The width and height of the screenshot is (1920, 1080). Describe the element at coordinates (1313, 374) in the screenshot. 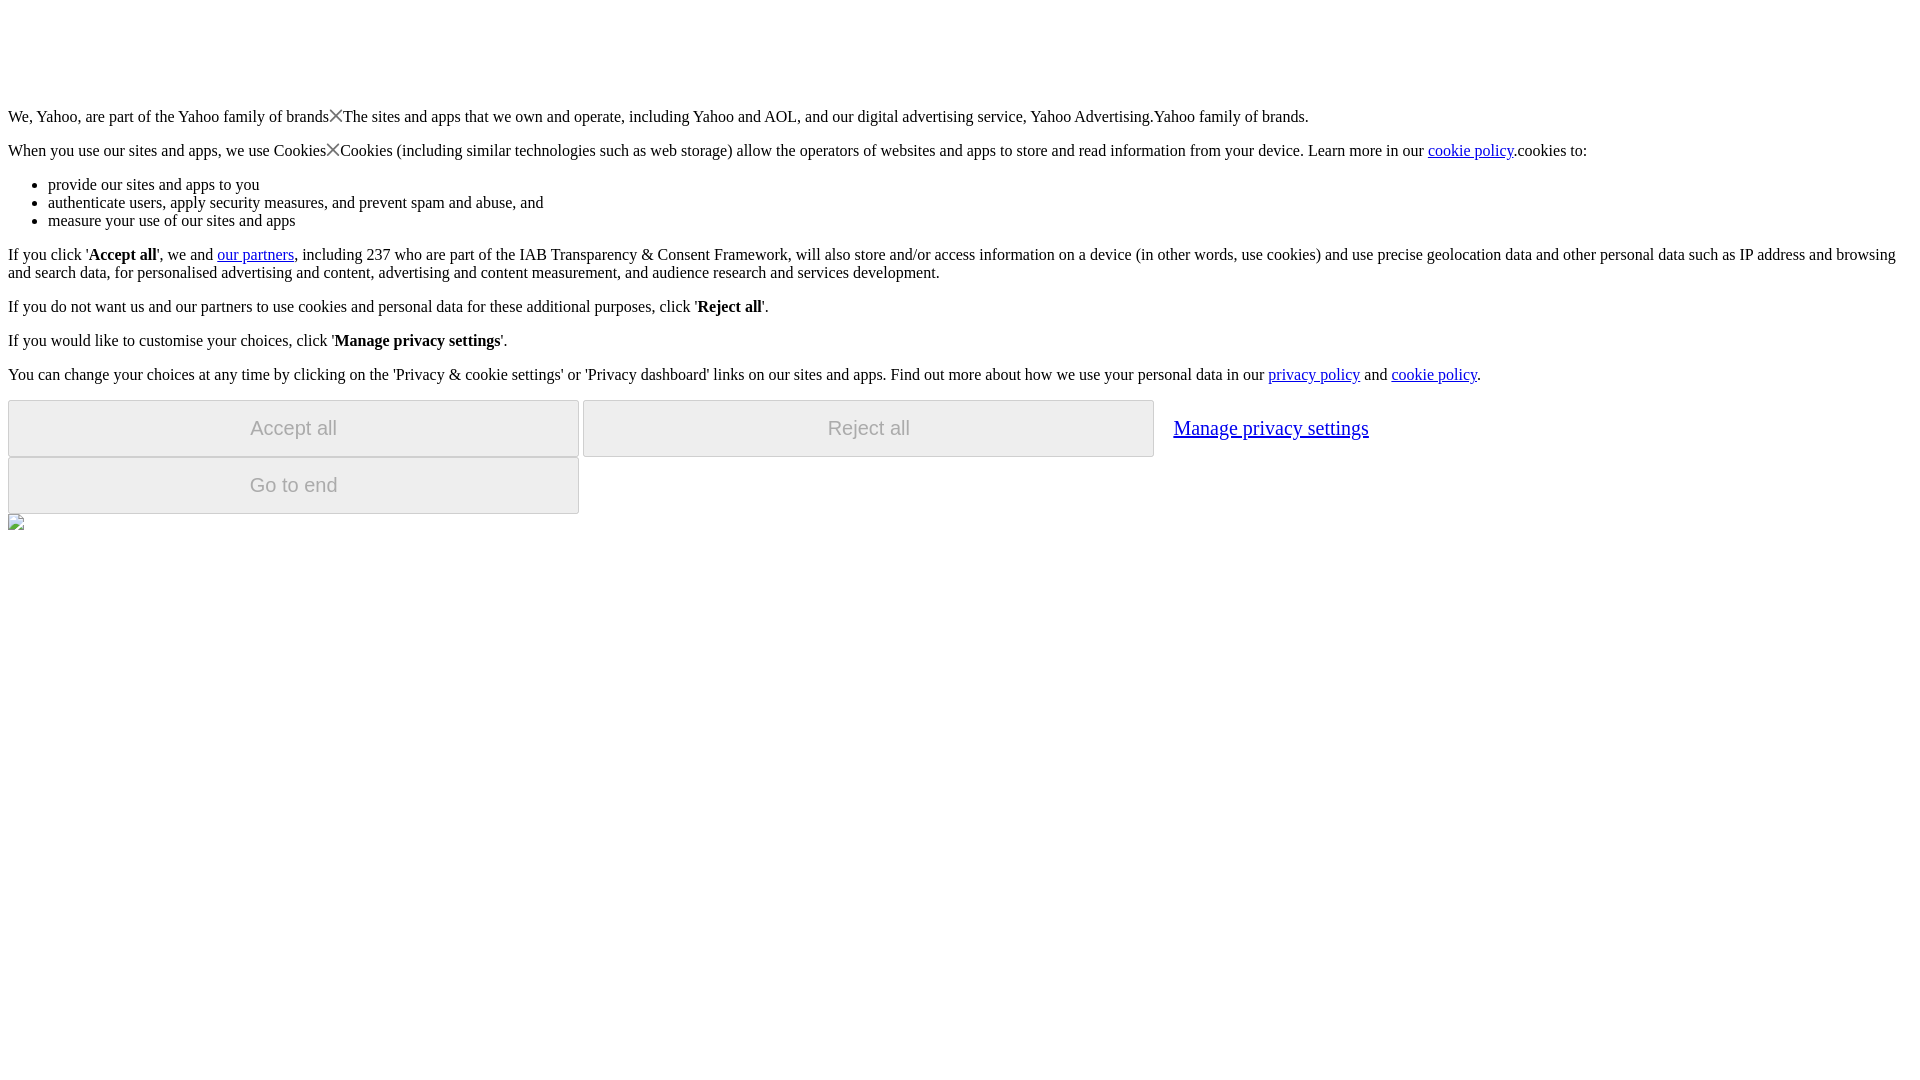

I see `privacy policy` at that location.